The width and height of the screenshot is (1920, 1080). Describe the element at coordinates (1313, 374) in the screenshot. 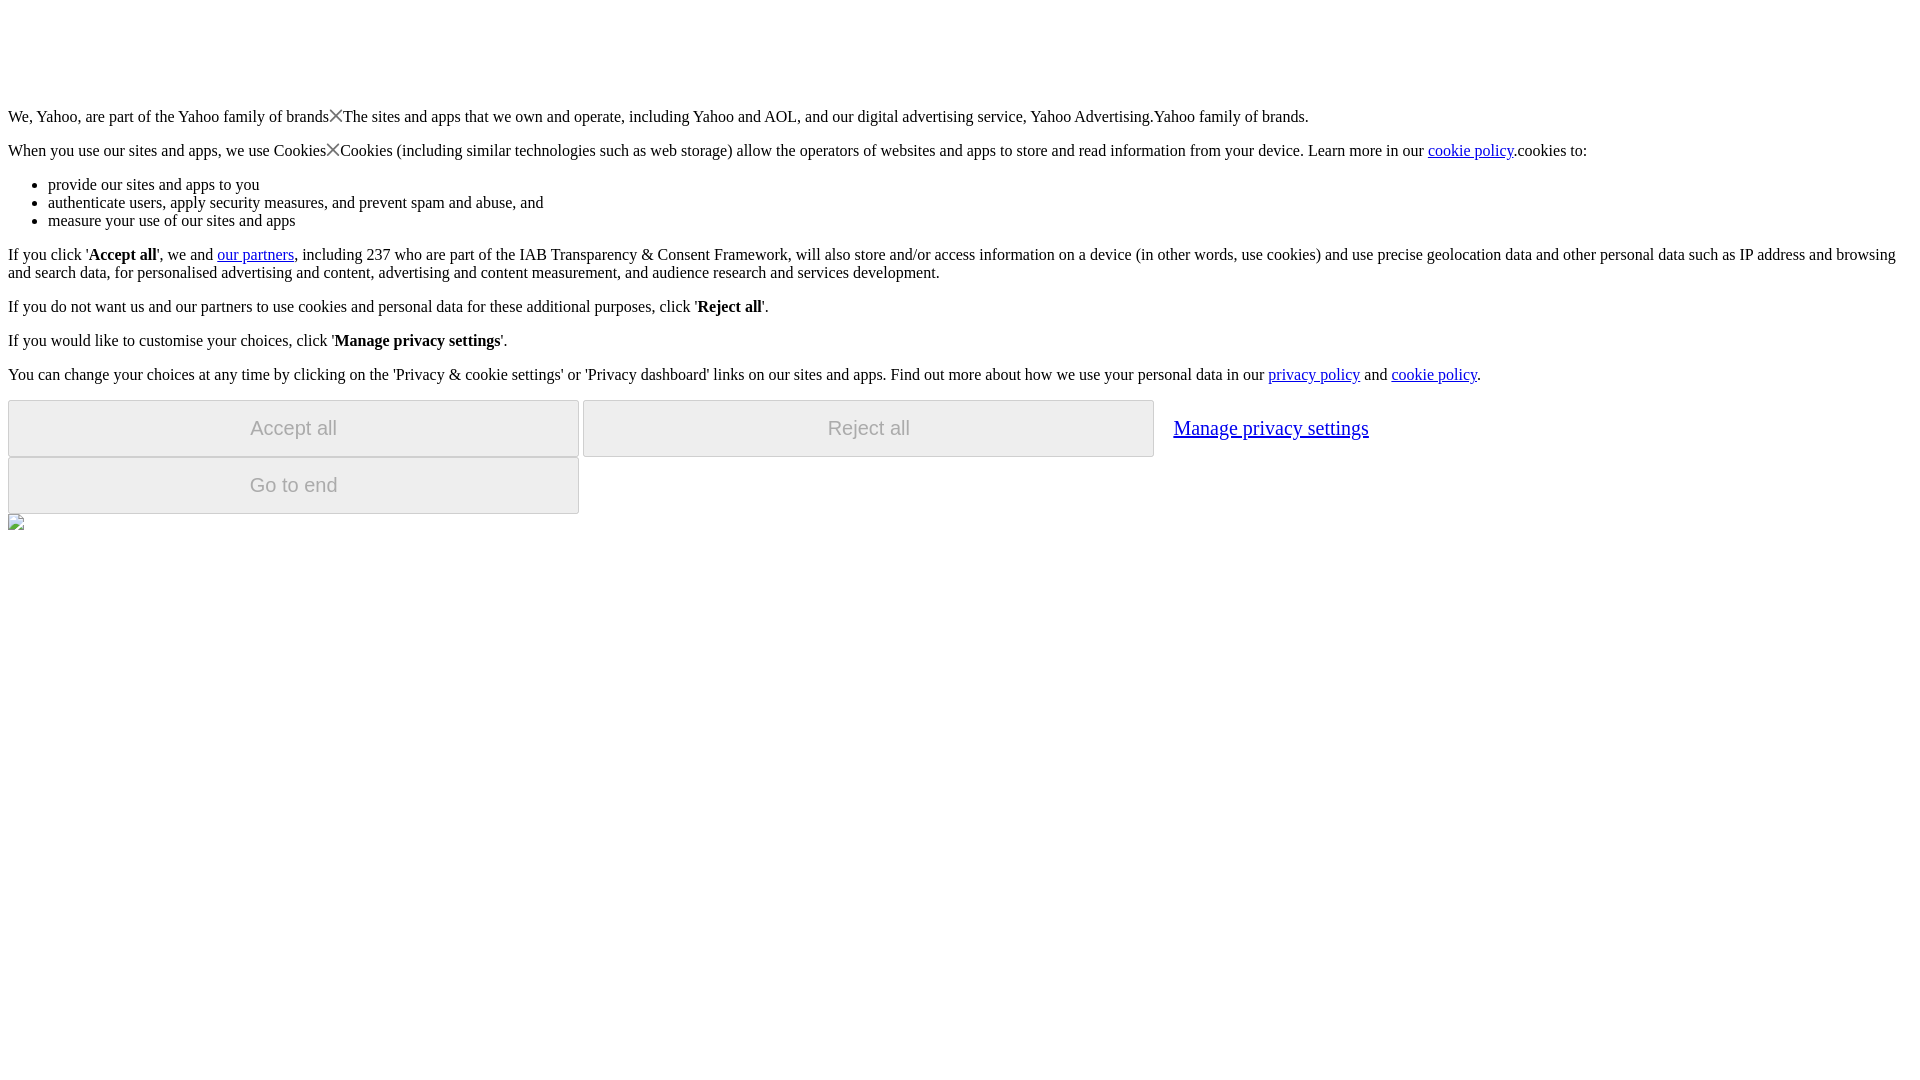

I see `privacy policy` at that location.